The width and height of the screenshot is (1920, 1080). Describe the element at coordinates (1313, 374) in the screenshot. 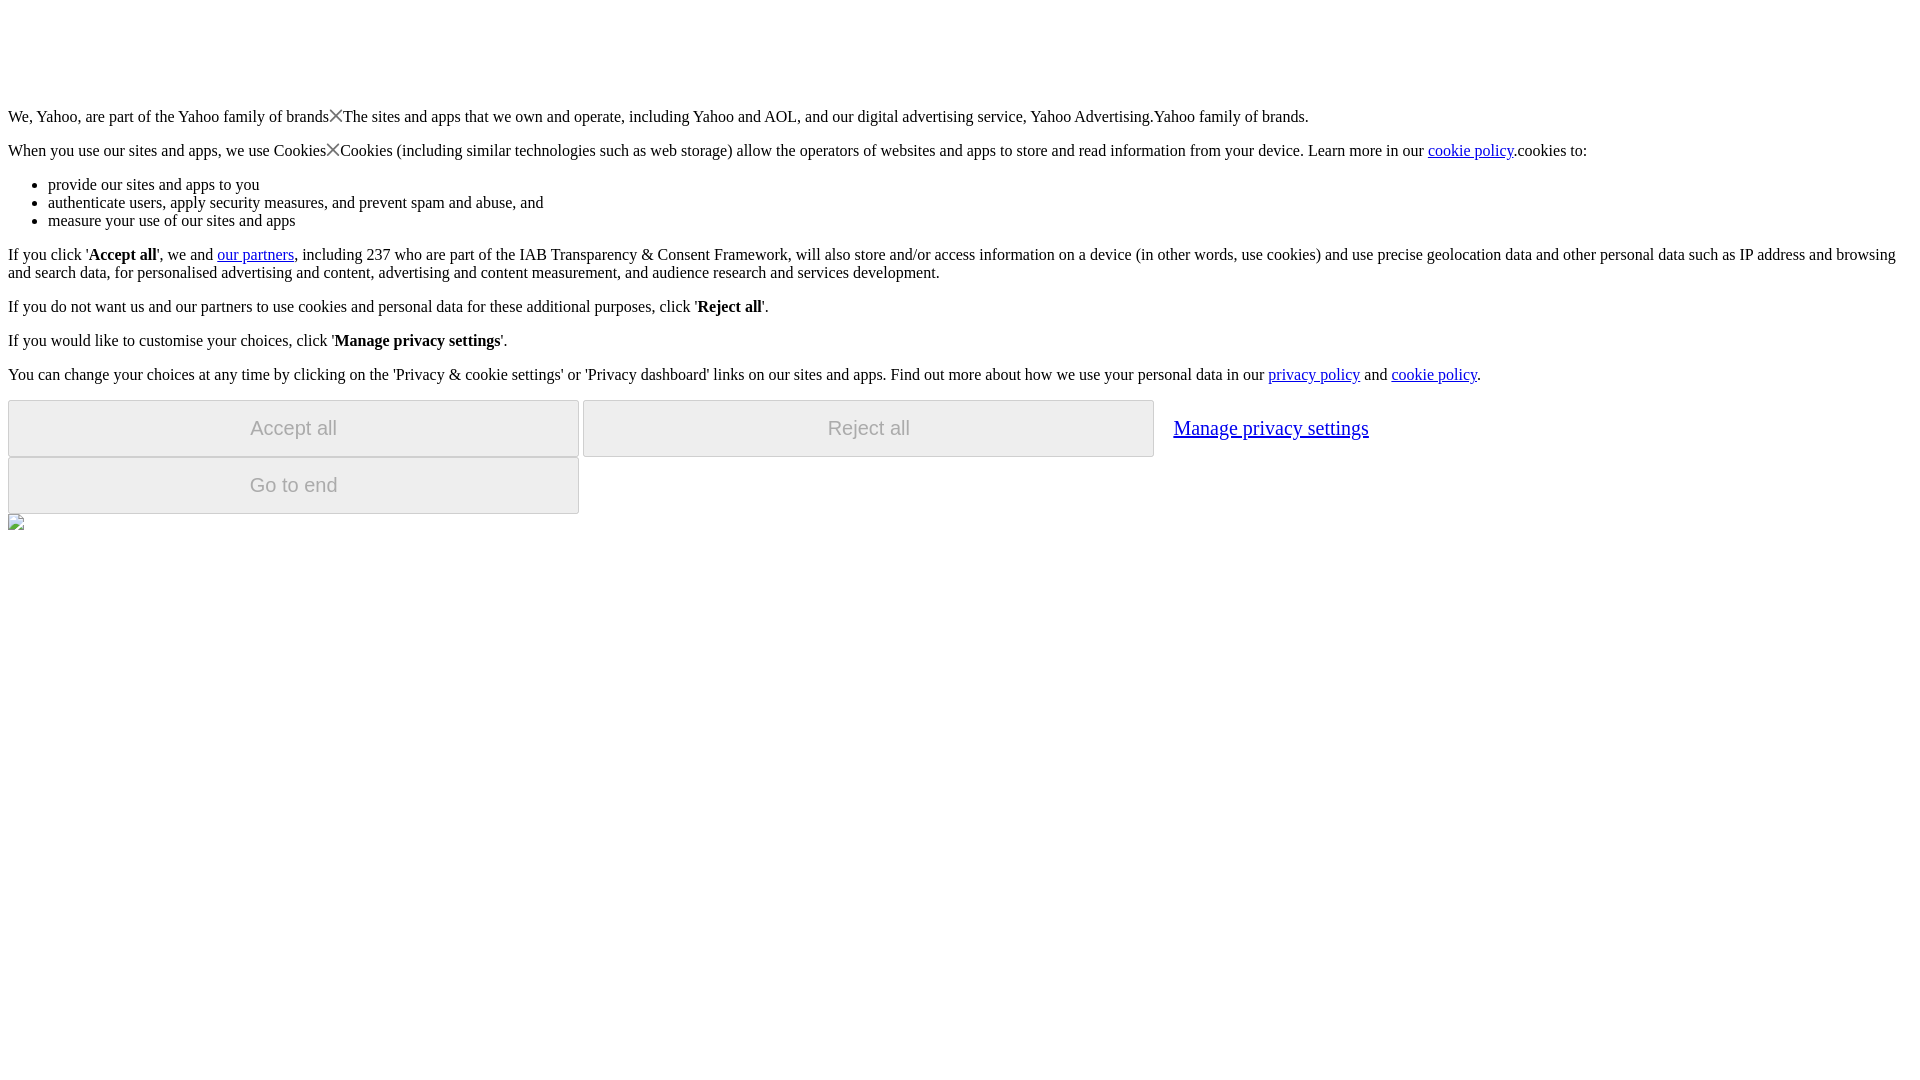

I see `privacy policy` at that location.